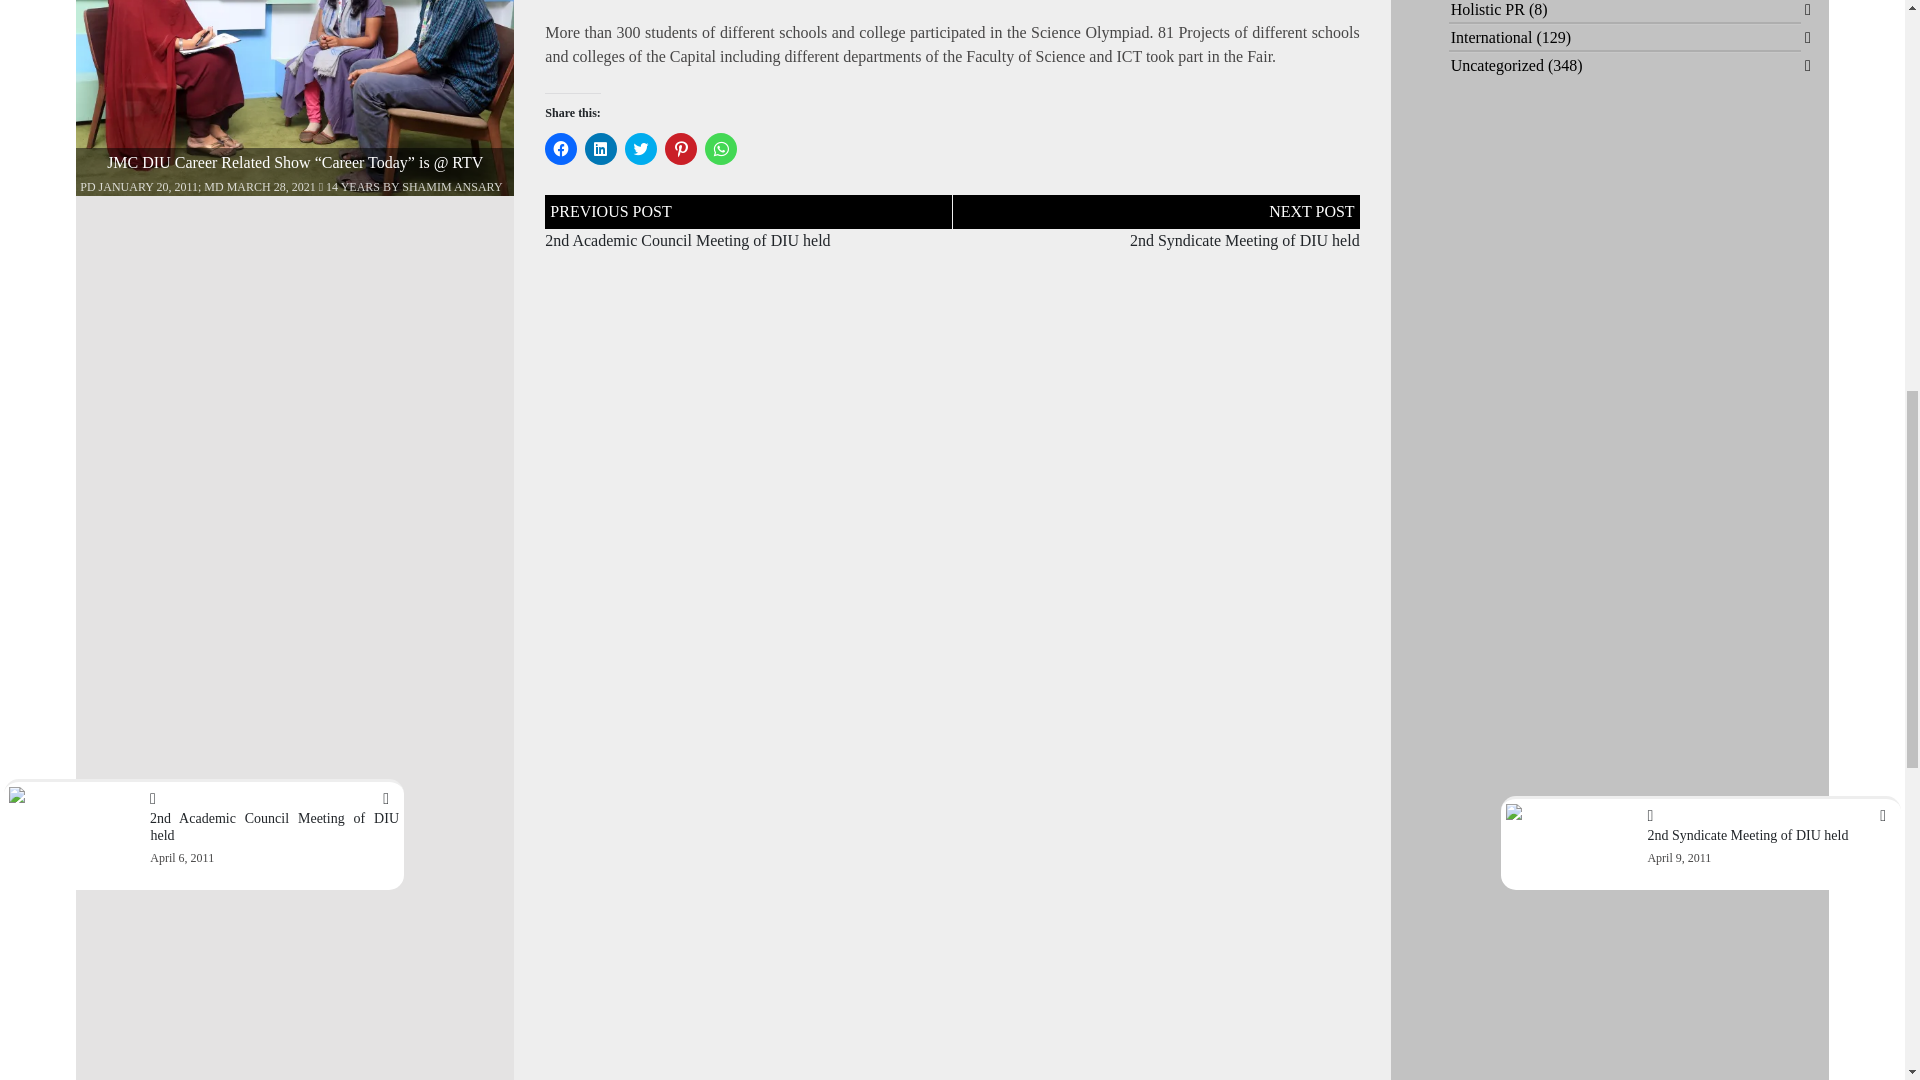 The image size is (1920, 1080). I want to click on JANUARY 20, 2011; MD MARCH 28, 2021, so click(208, 187).